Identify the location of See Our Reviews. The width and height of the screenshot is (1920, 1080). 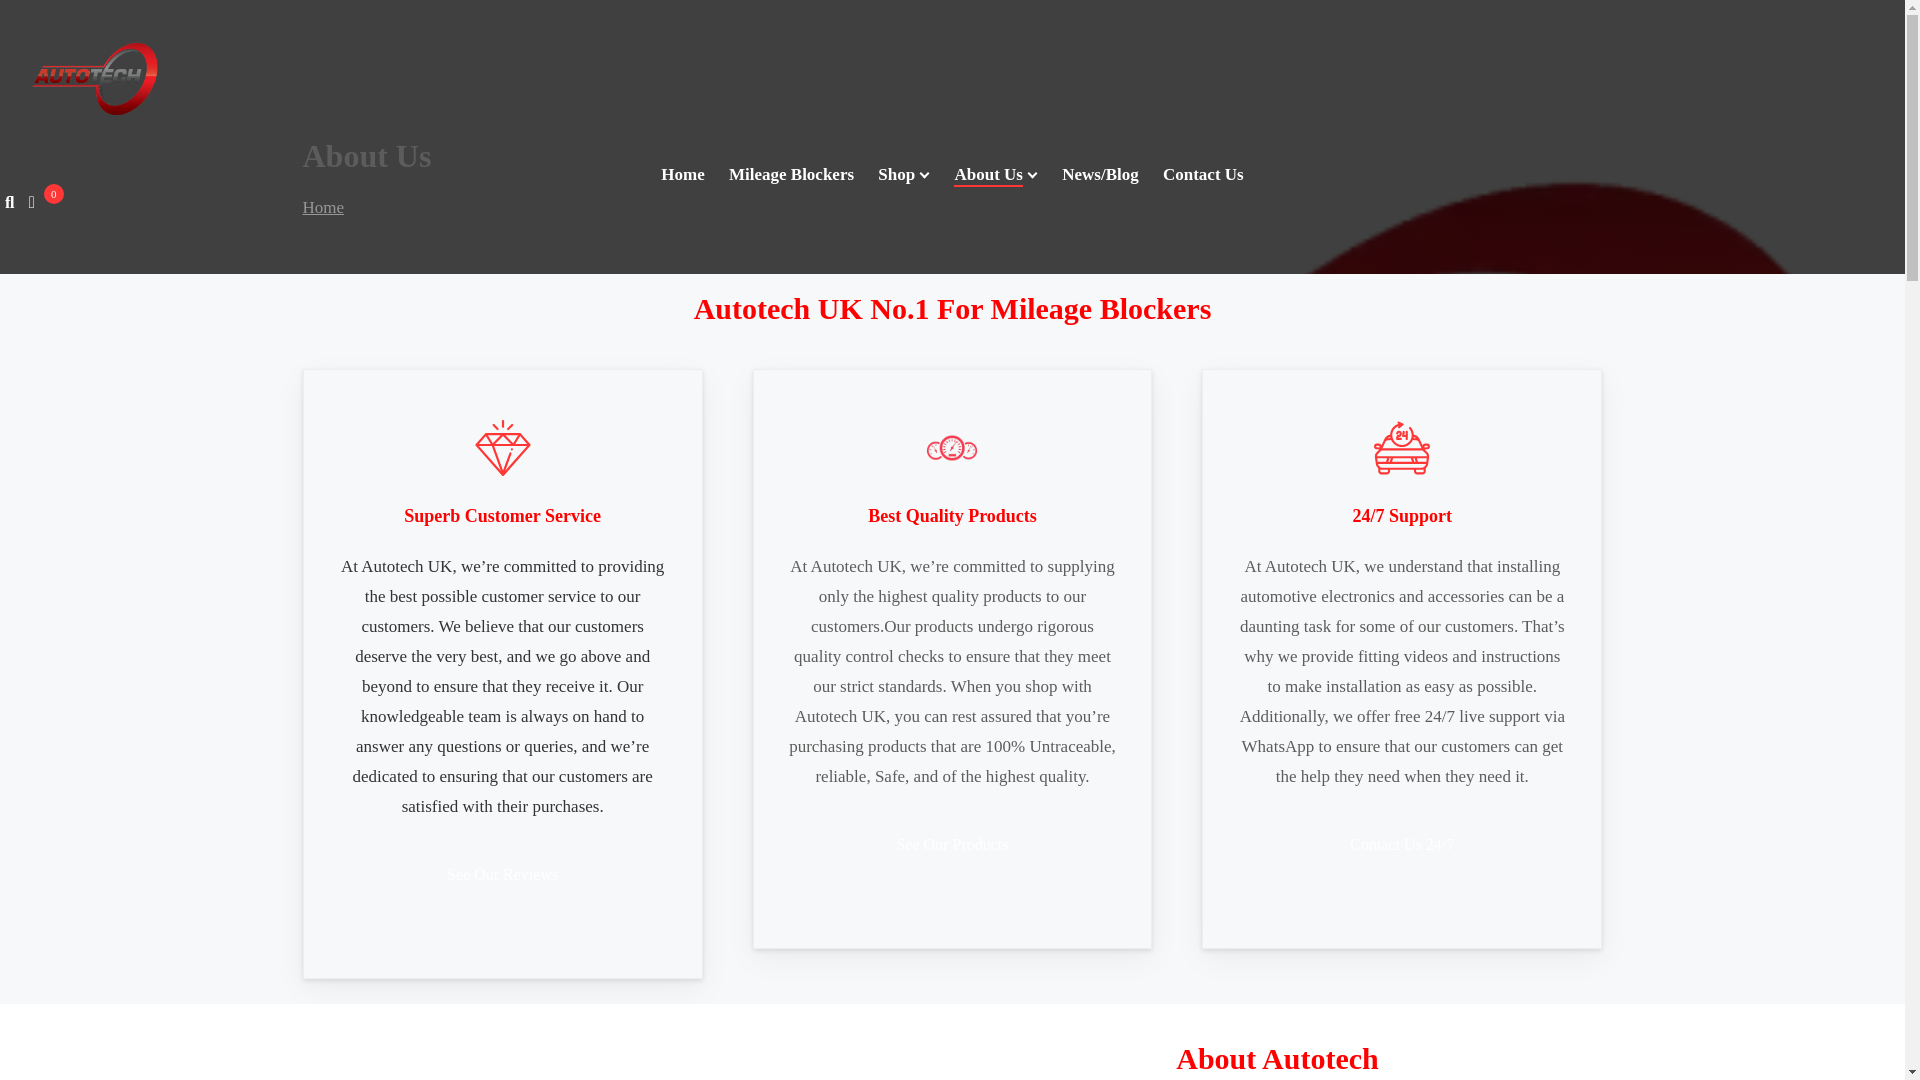
(502, 874).